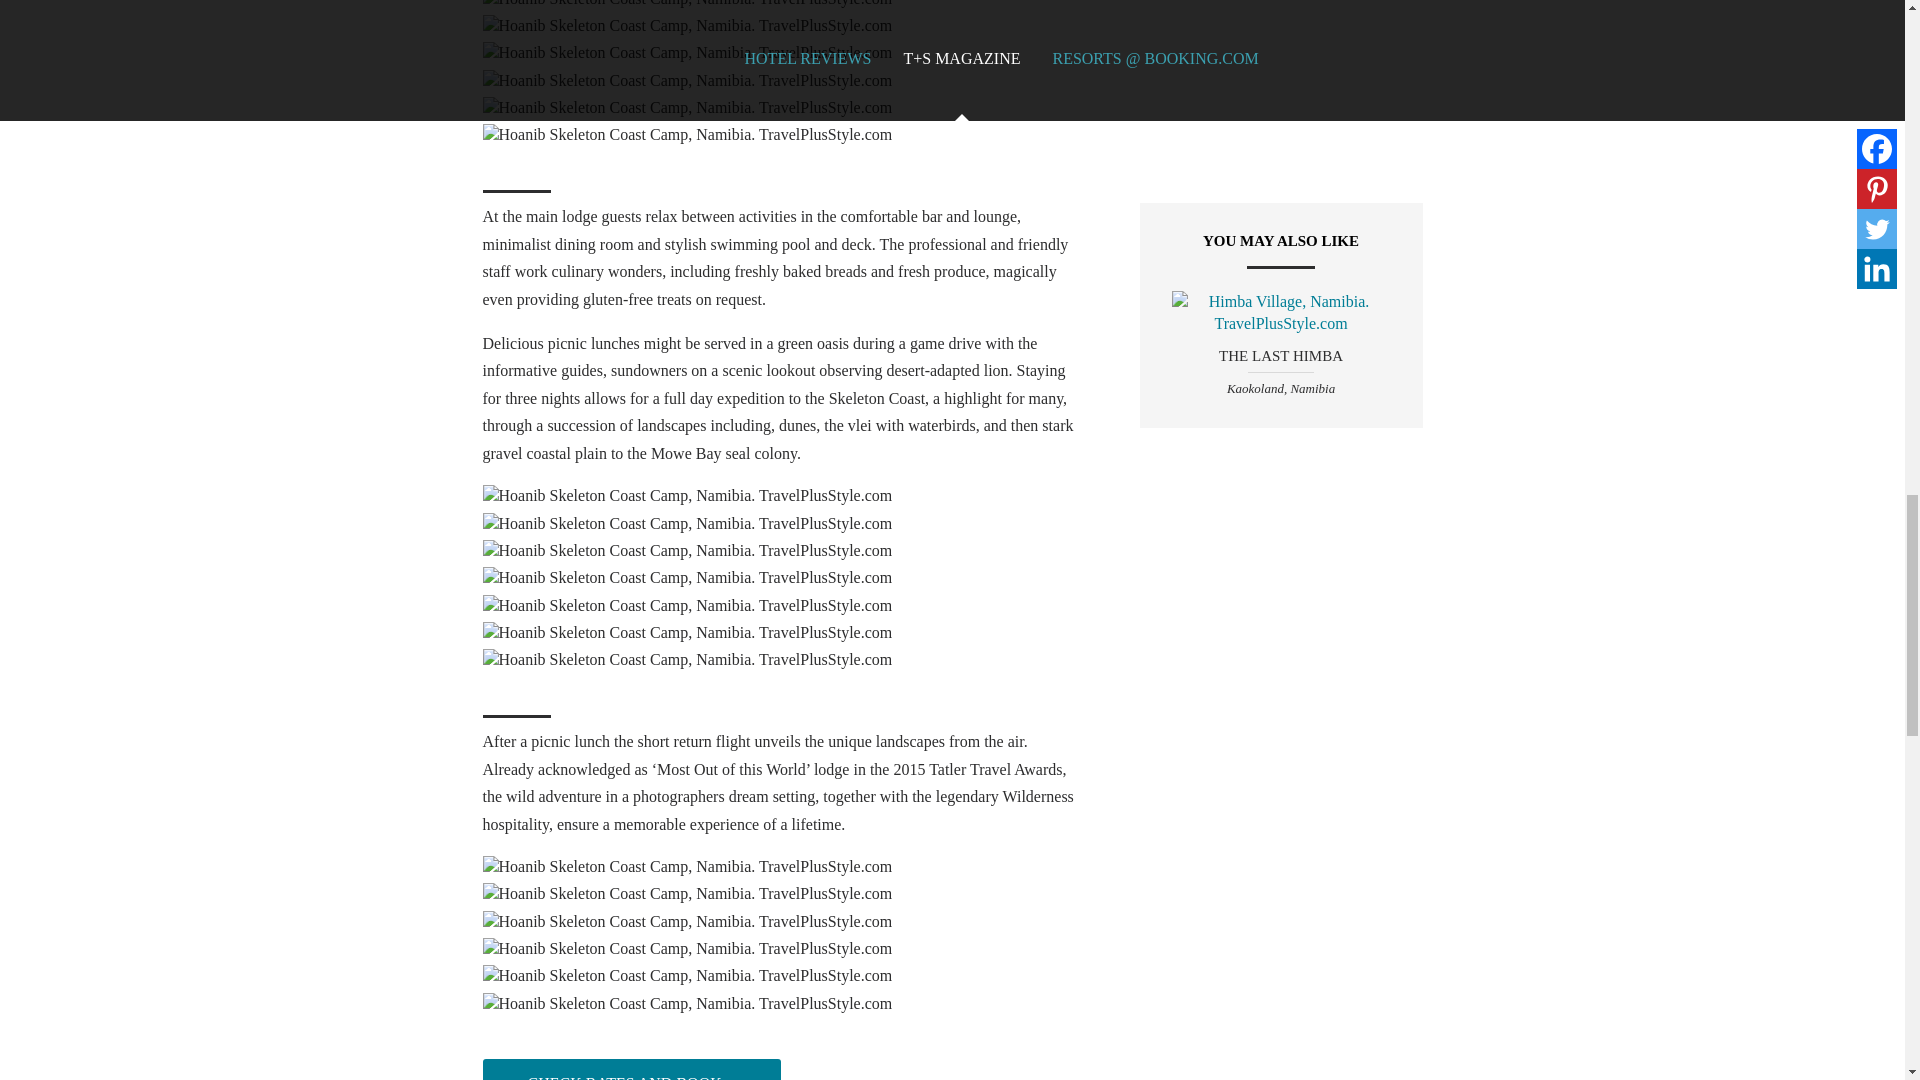 This screenshot has height=1080, width=1920. I want to click on Himba Village, Namibia. TravelPlusStyle.com, so click(1280, 312).